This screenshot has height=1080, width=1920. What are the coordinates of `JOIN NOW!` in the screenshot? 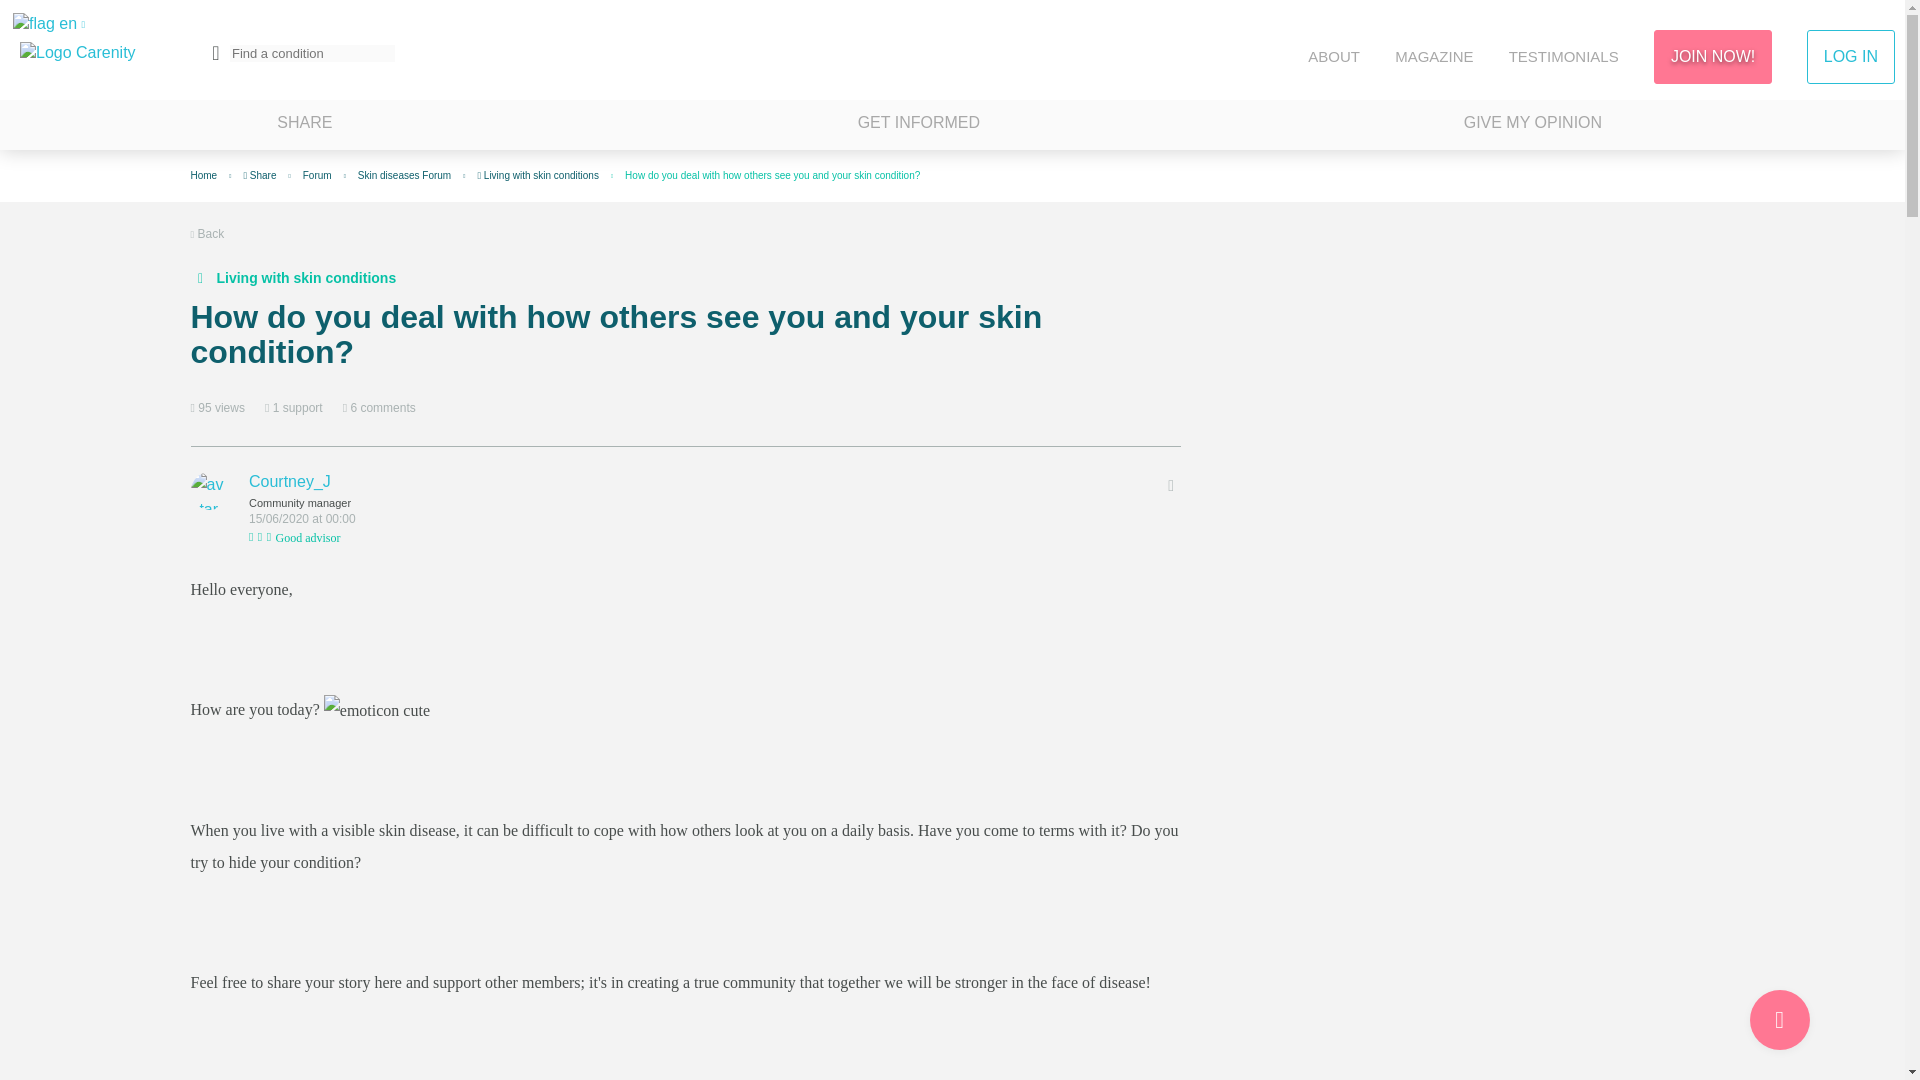 It's located at (1712, 57).